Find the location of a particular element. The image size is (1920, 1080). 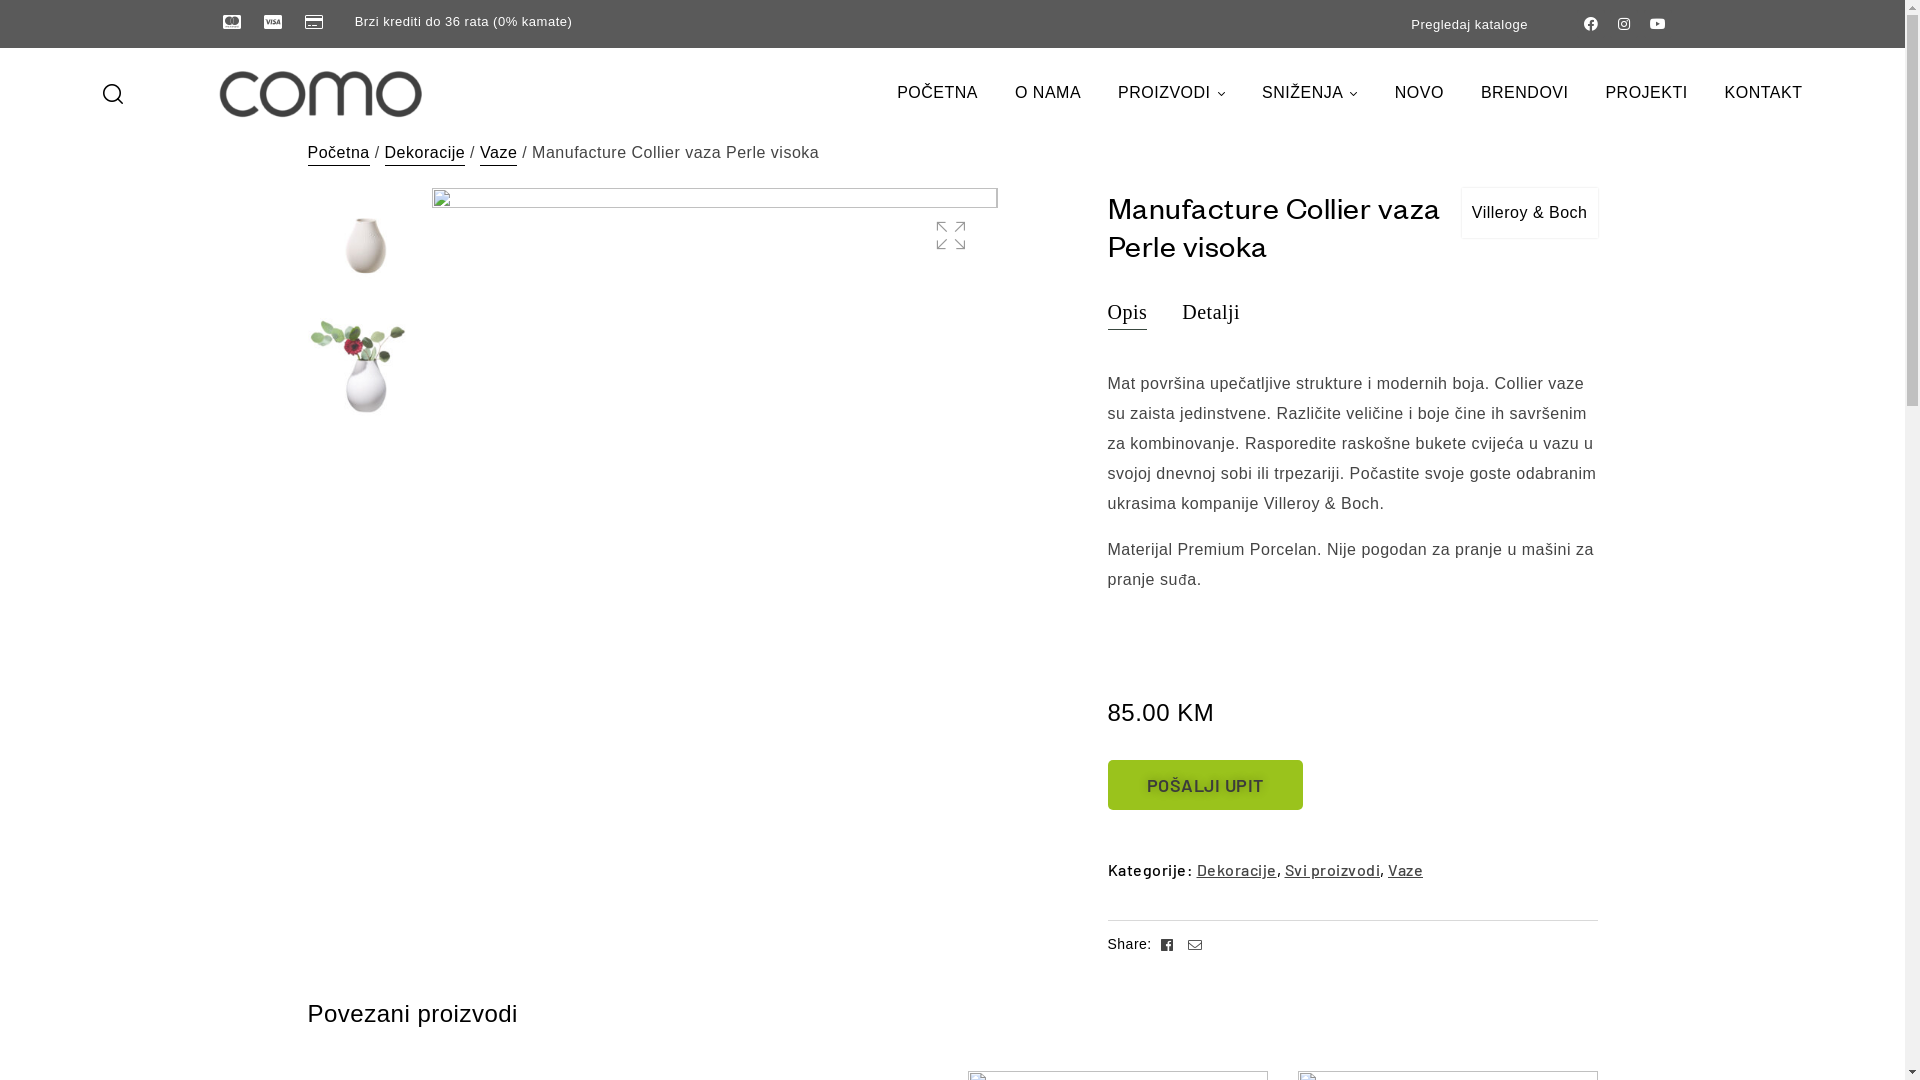

Vaze is located at coordinates (1406, 870).